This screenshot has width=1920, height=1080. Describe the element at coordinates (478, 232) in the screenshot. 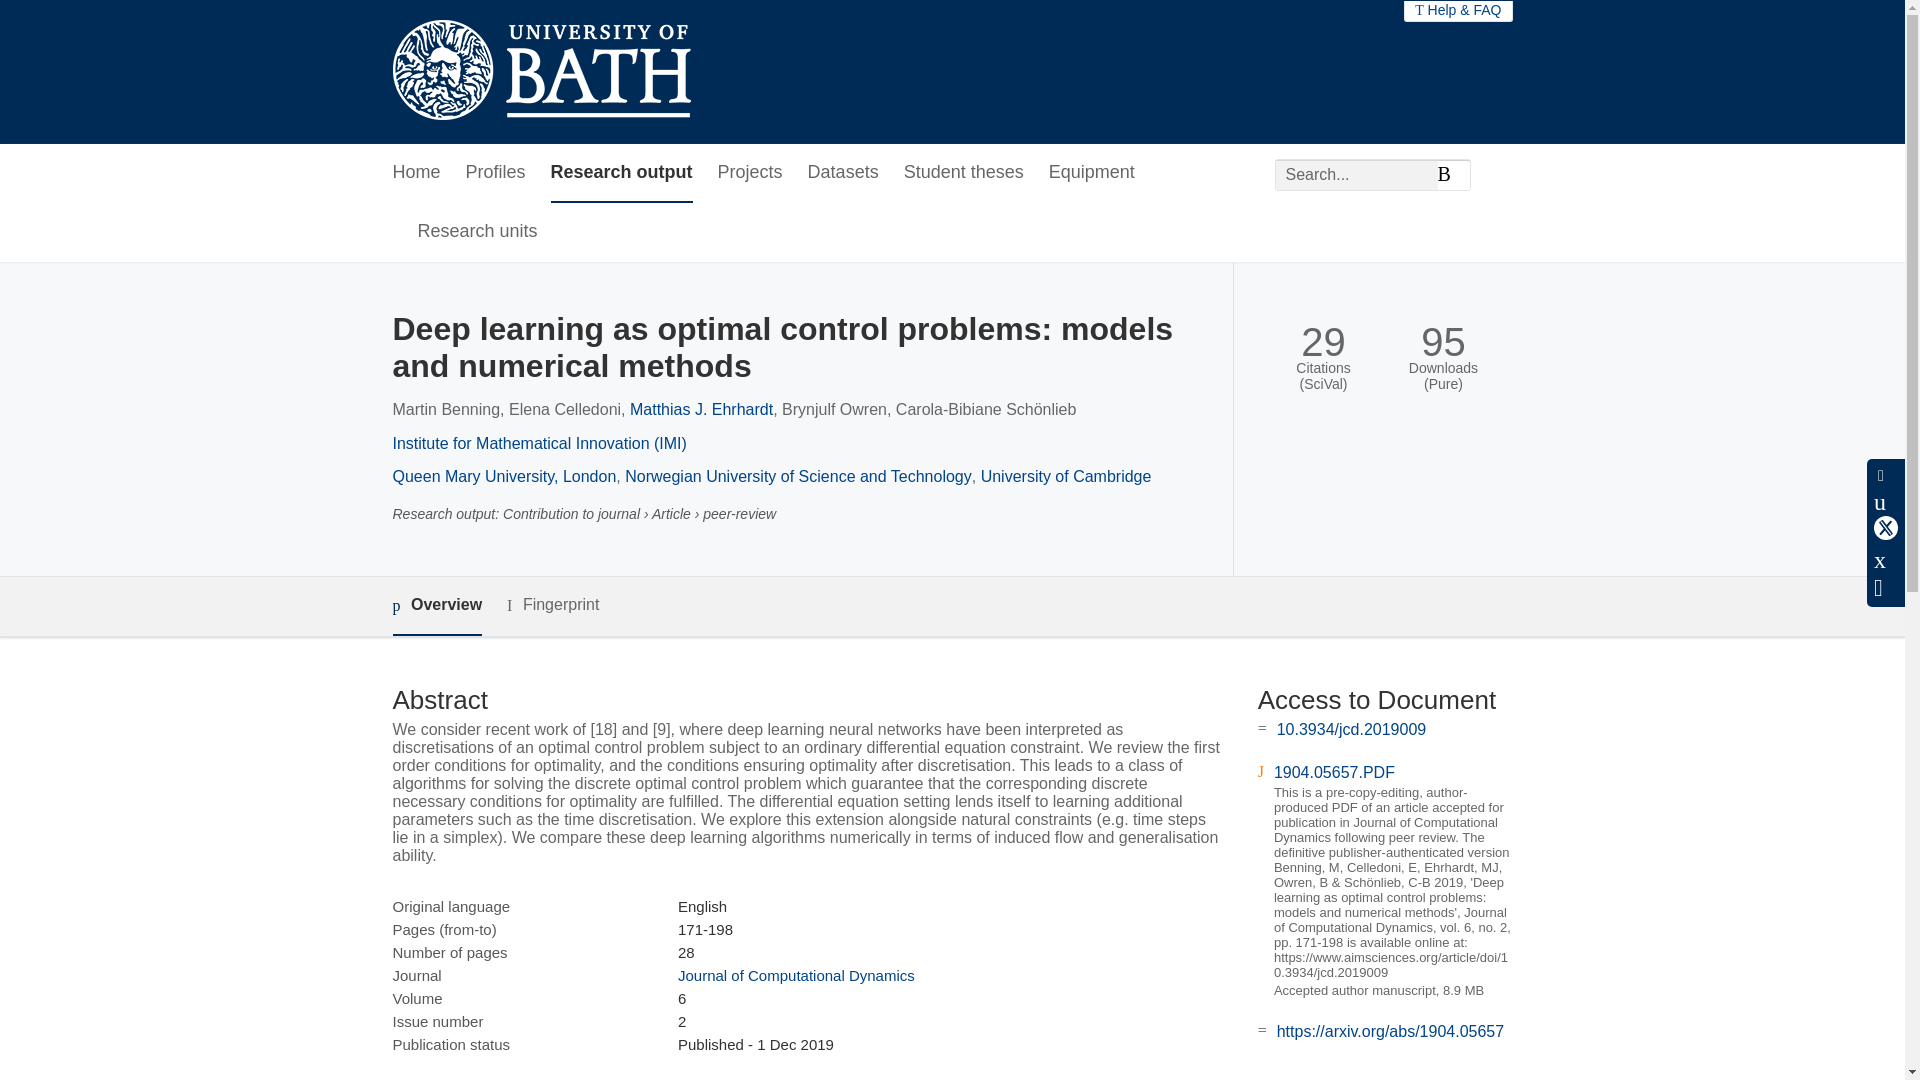

I see `Research units` at that location.